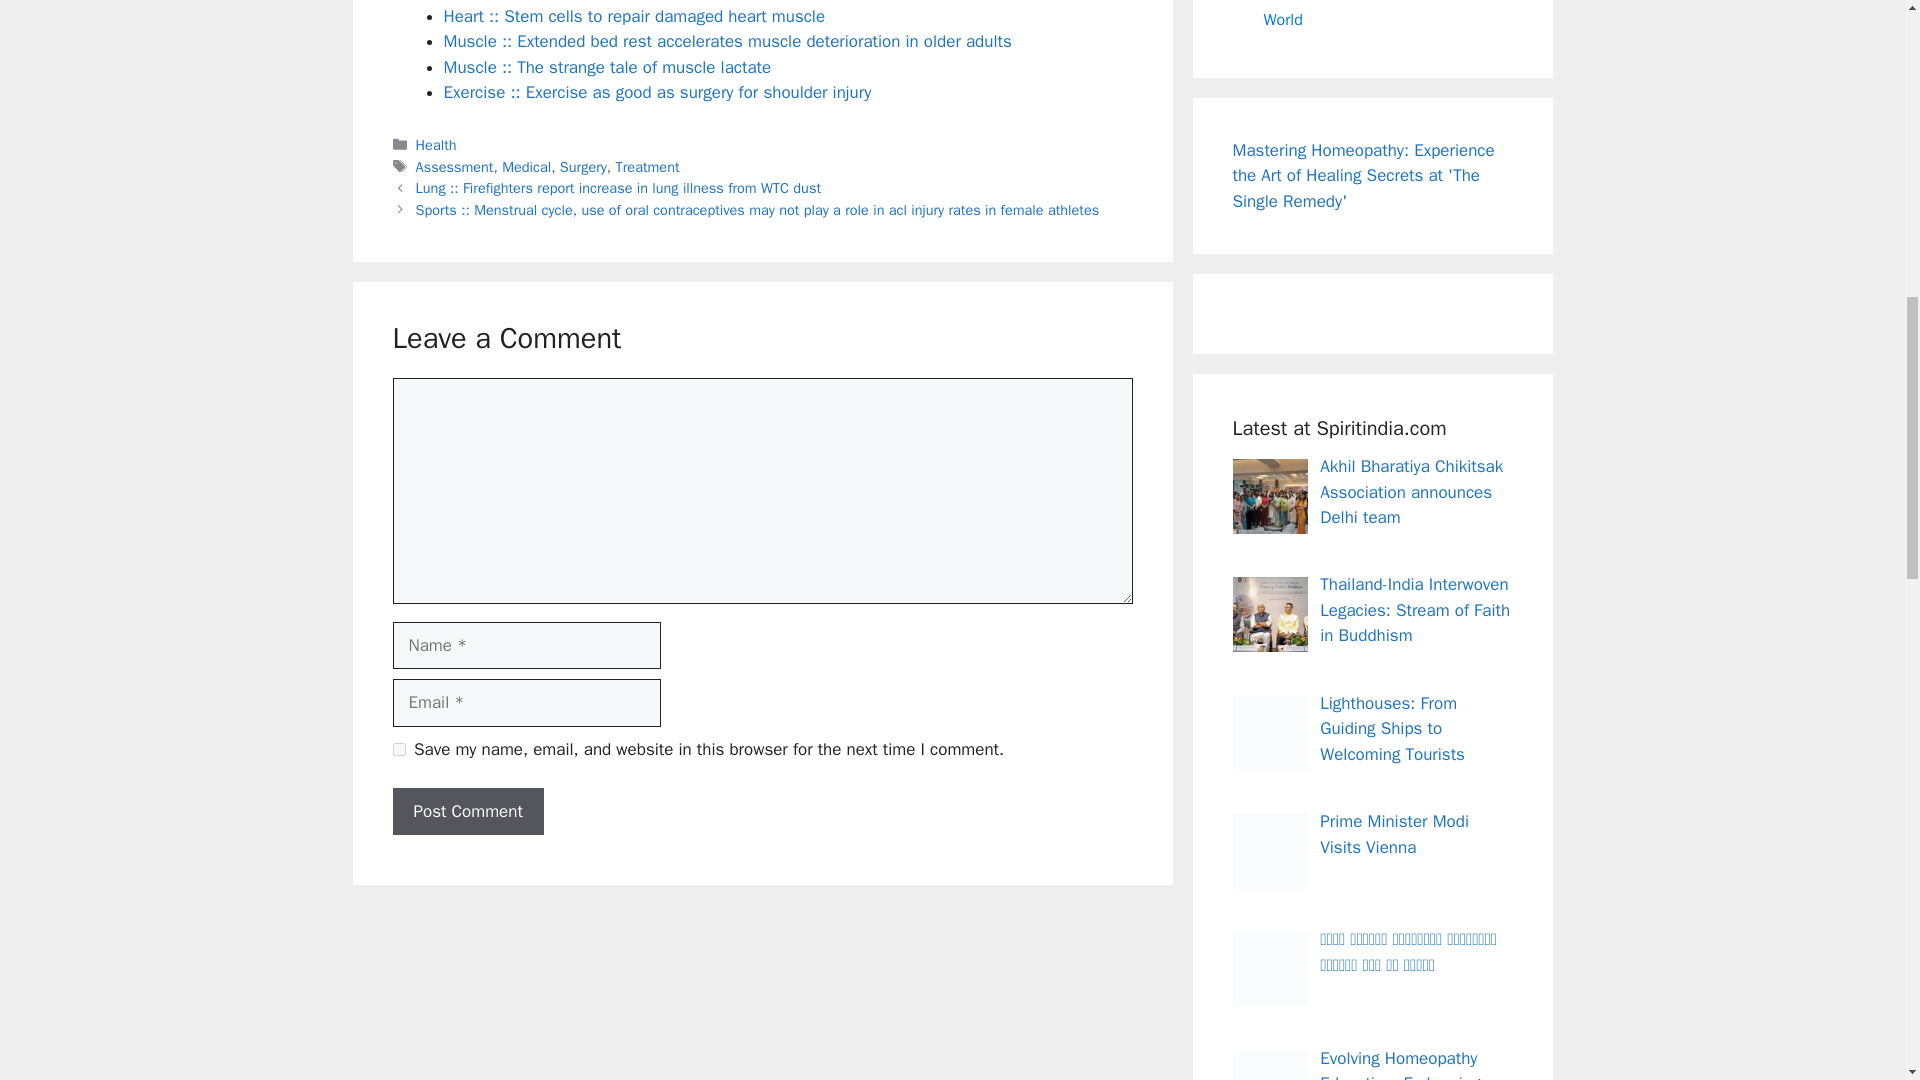 This screenshot has height=1080, width=1920. Describe the element at coordinates (526, 166) in the screenshot. I see `Medical` at that location.